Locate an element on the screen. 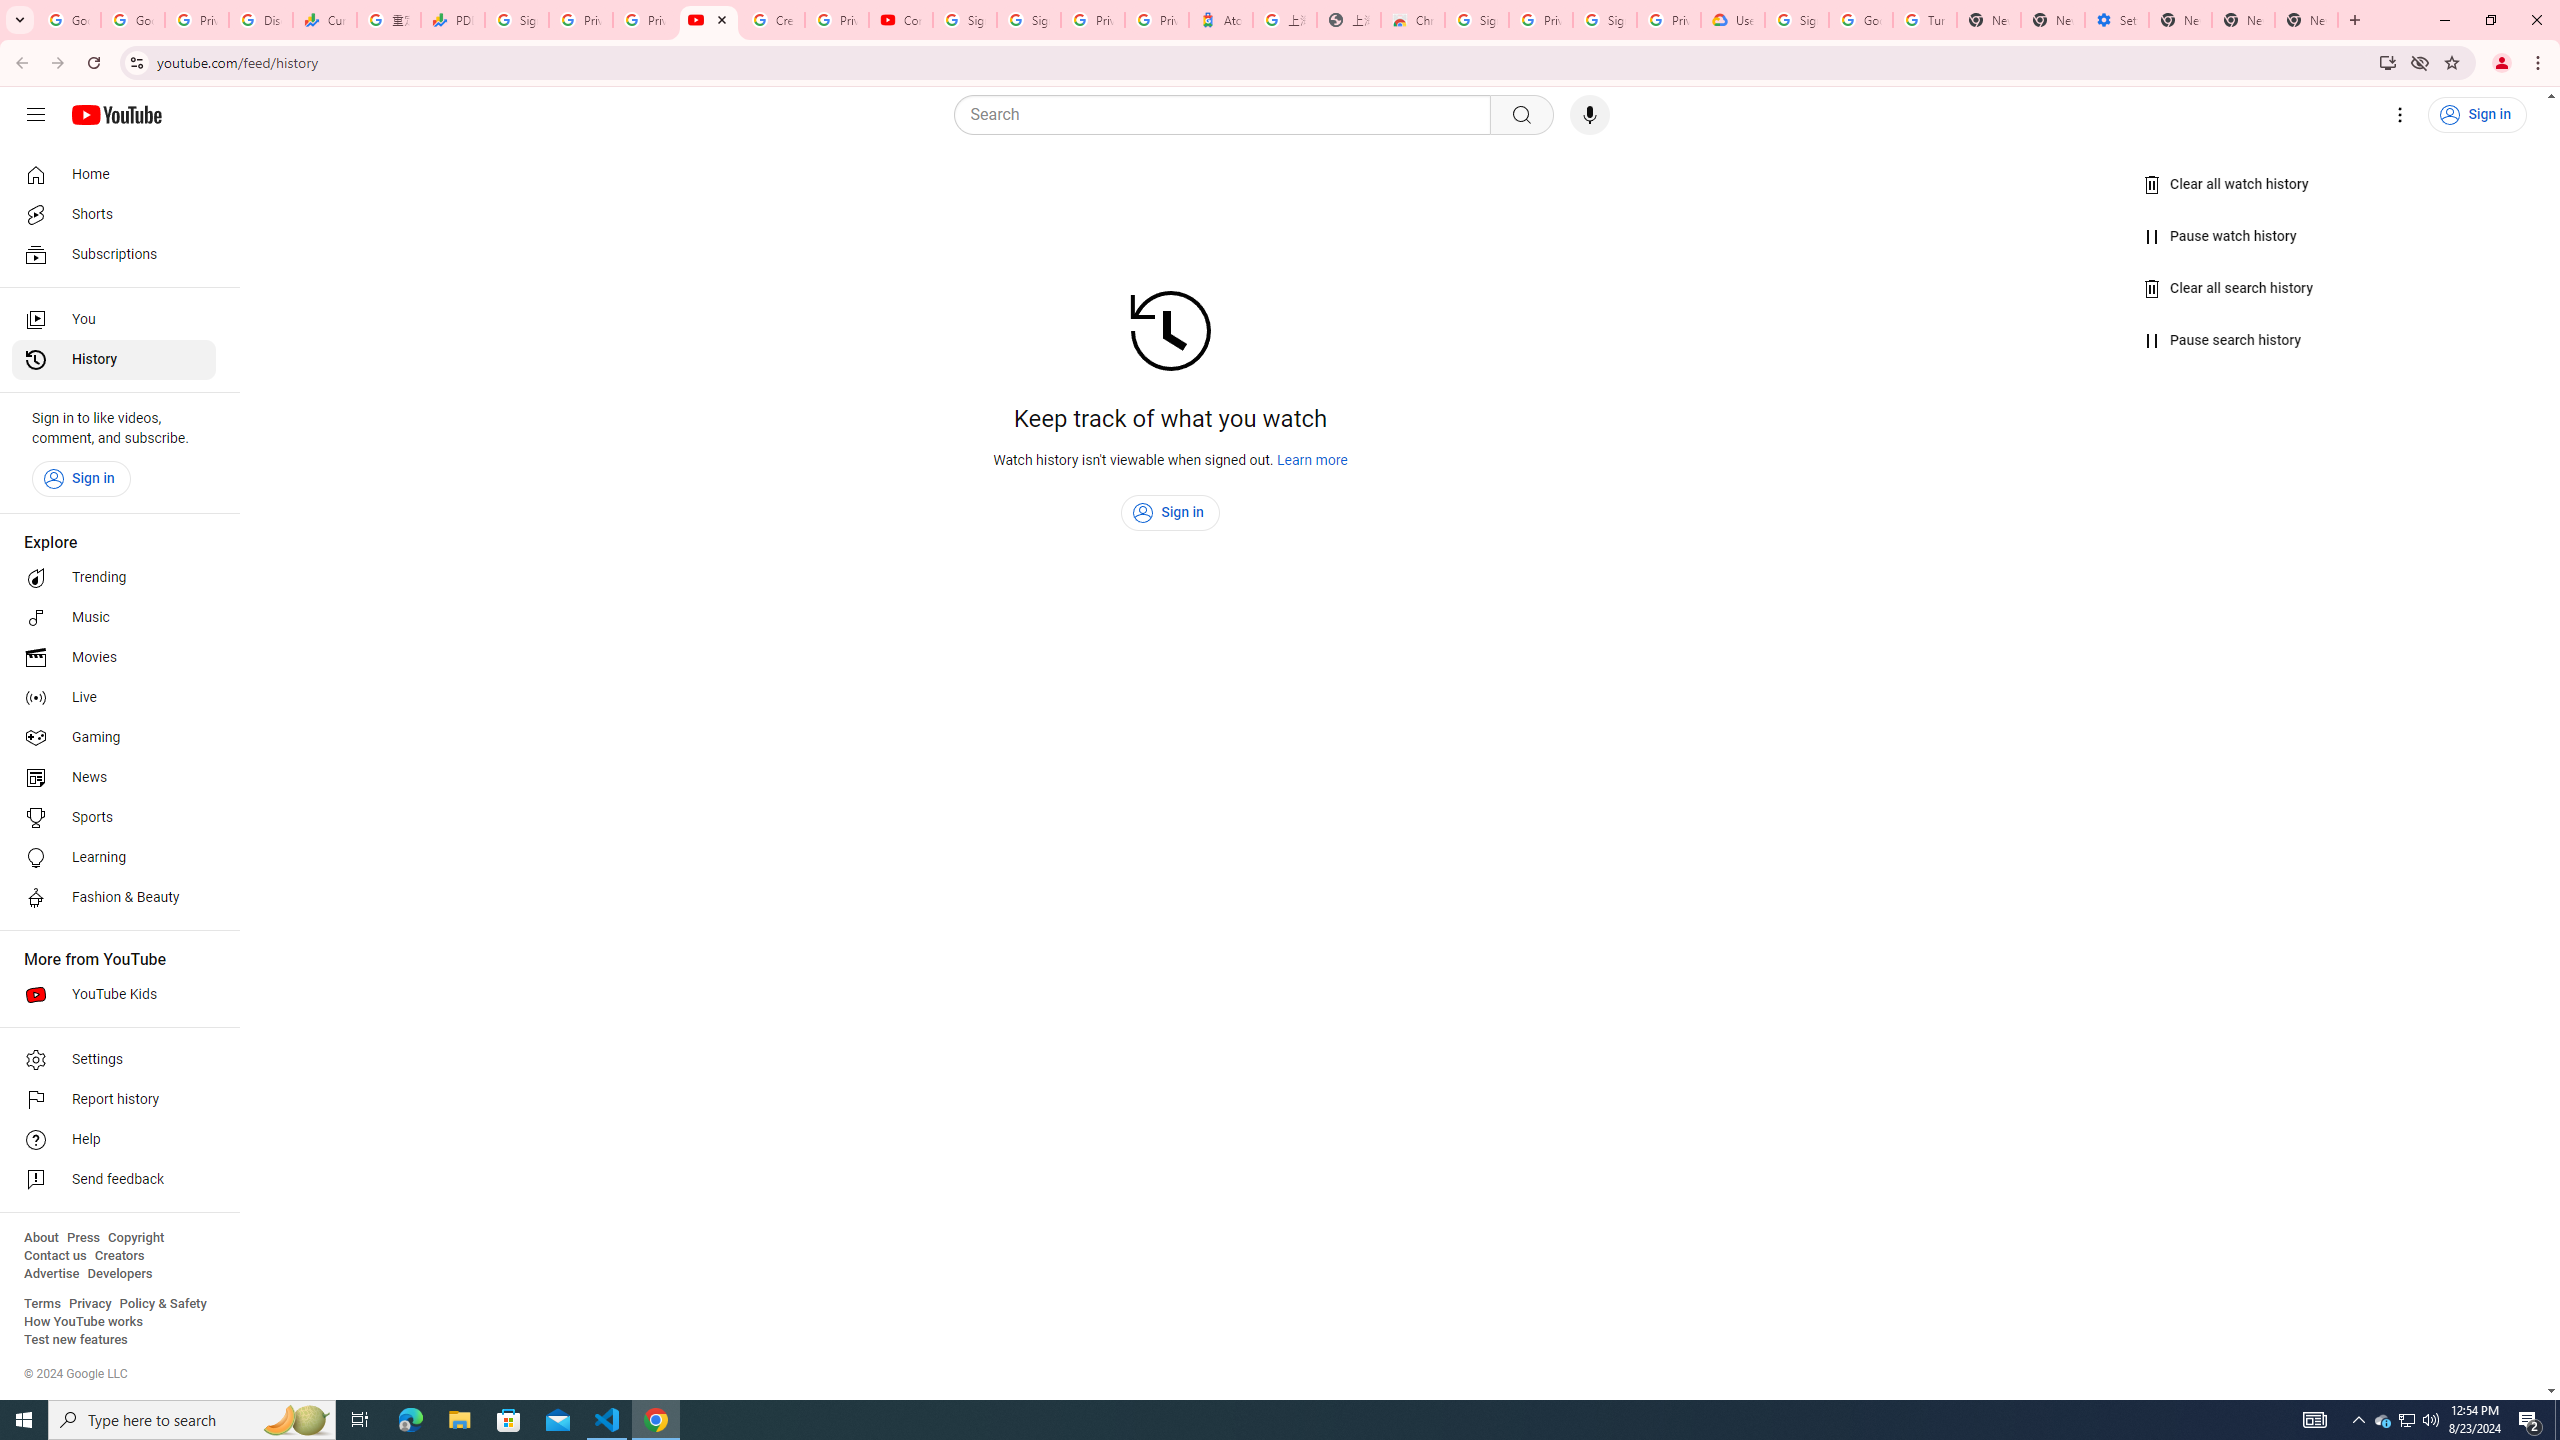  Home is located at coordinates (114, 174).